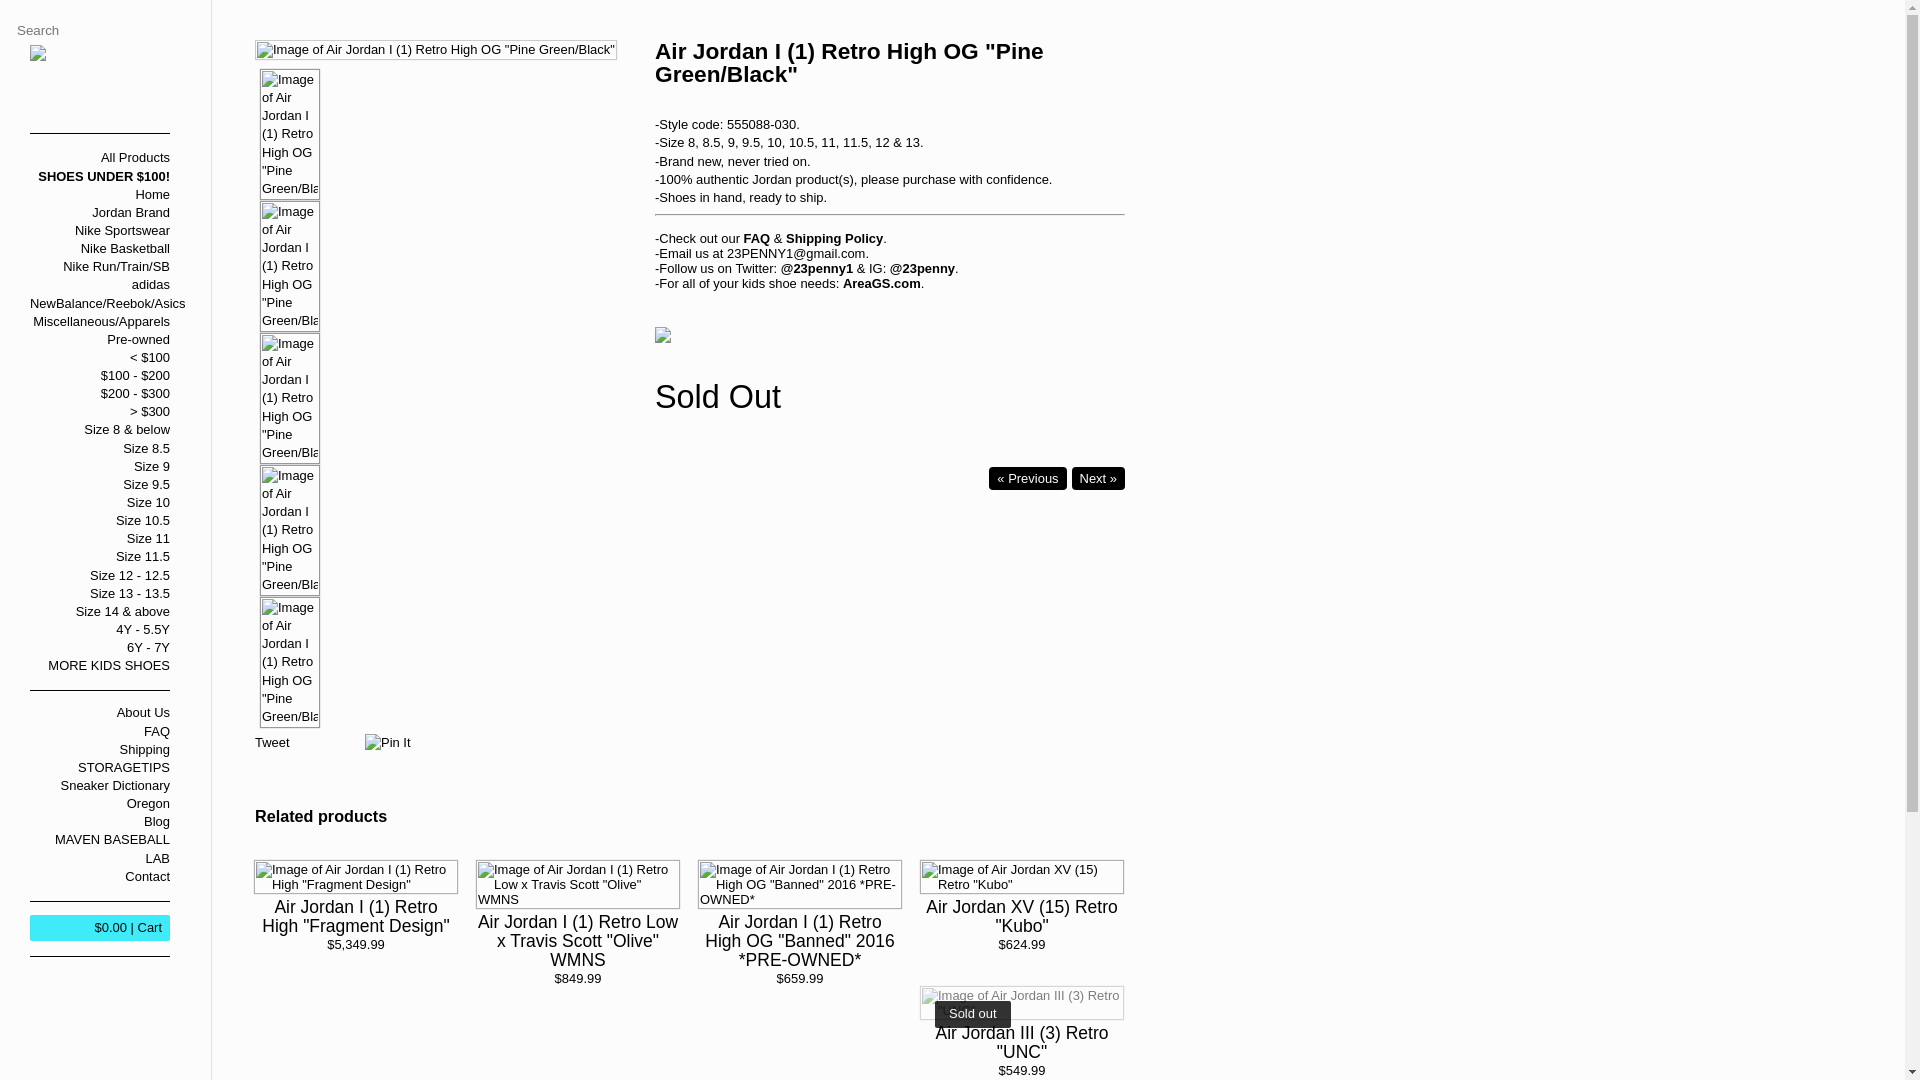  Describe the element at coordinates (100, 158) in the screenshot. I see `All Products` at that location.